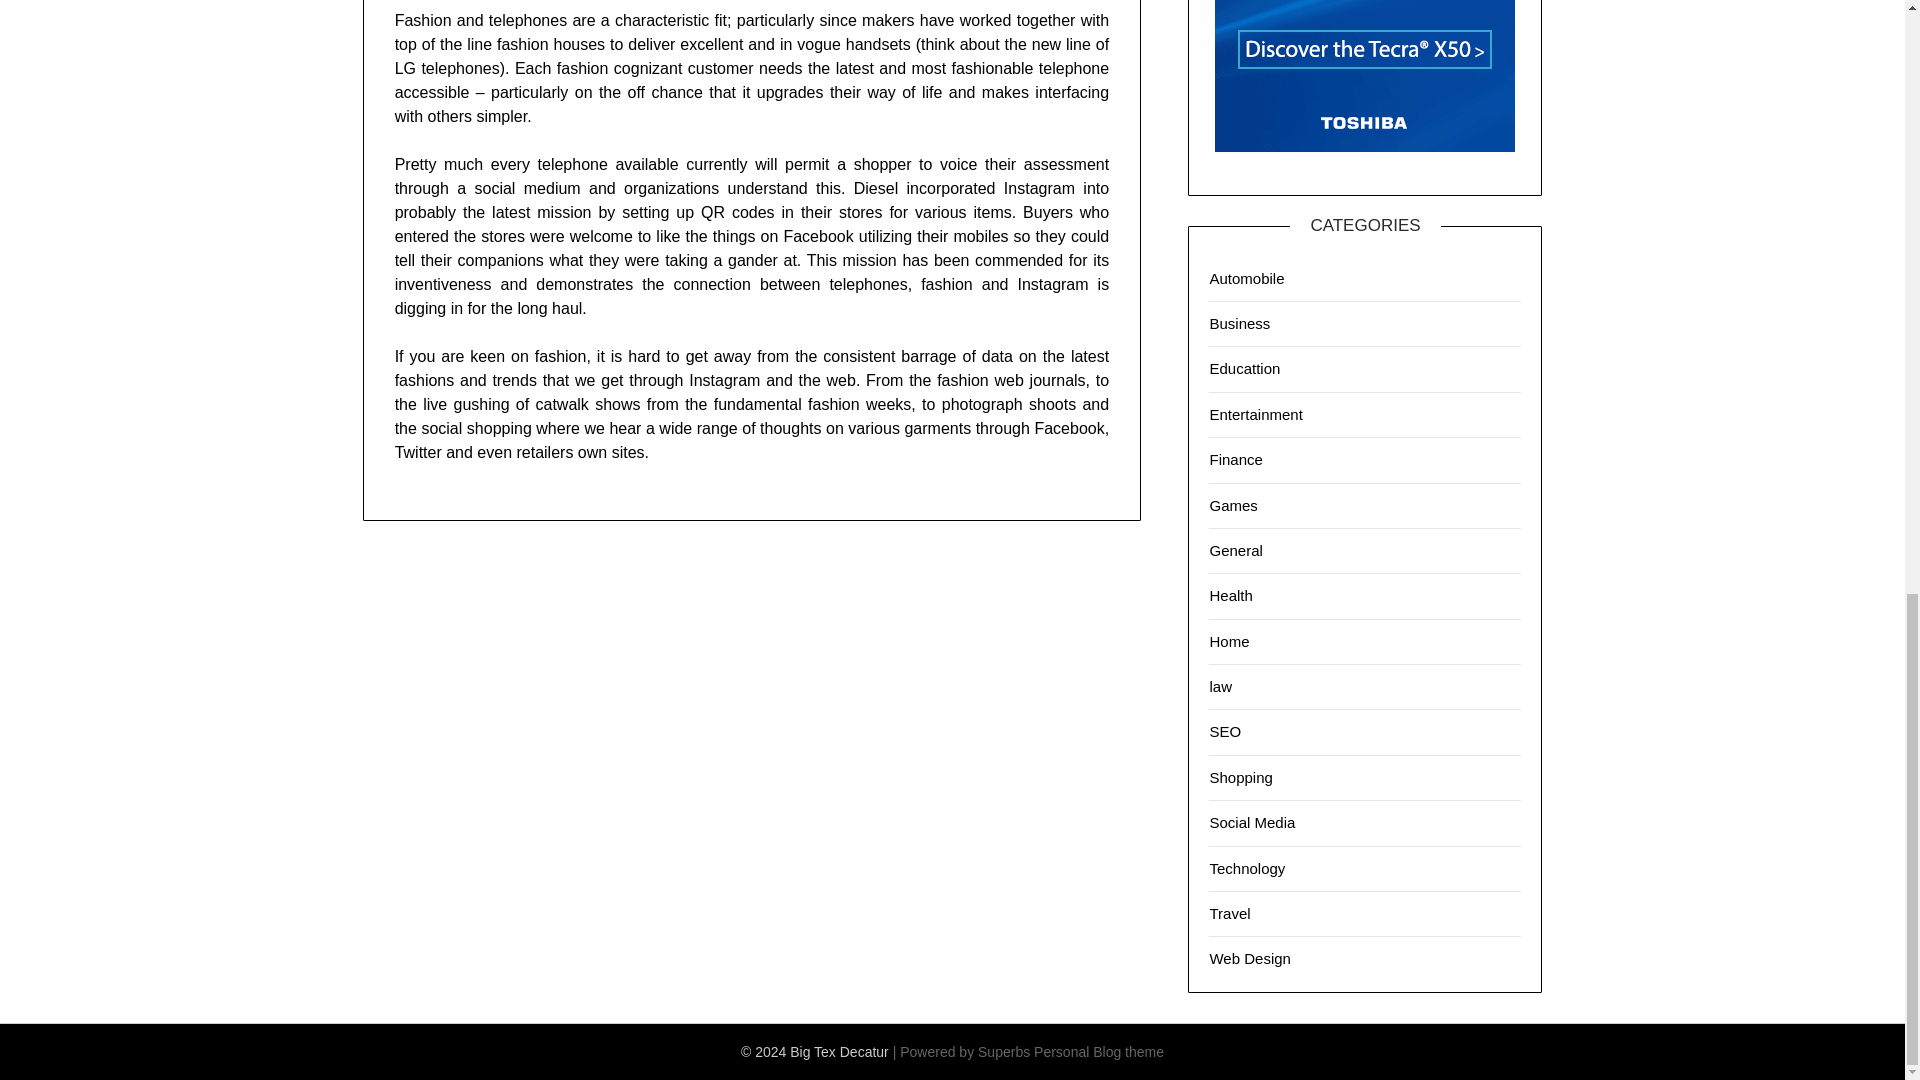  I want to click on law, so click(1220, 686).